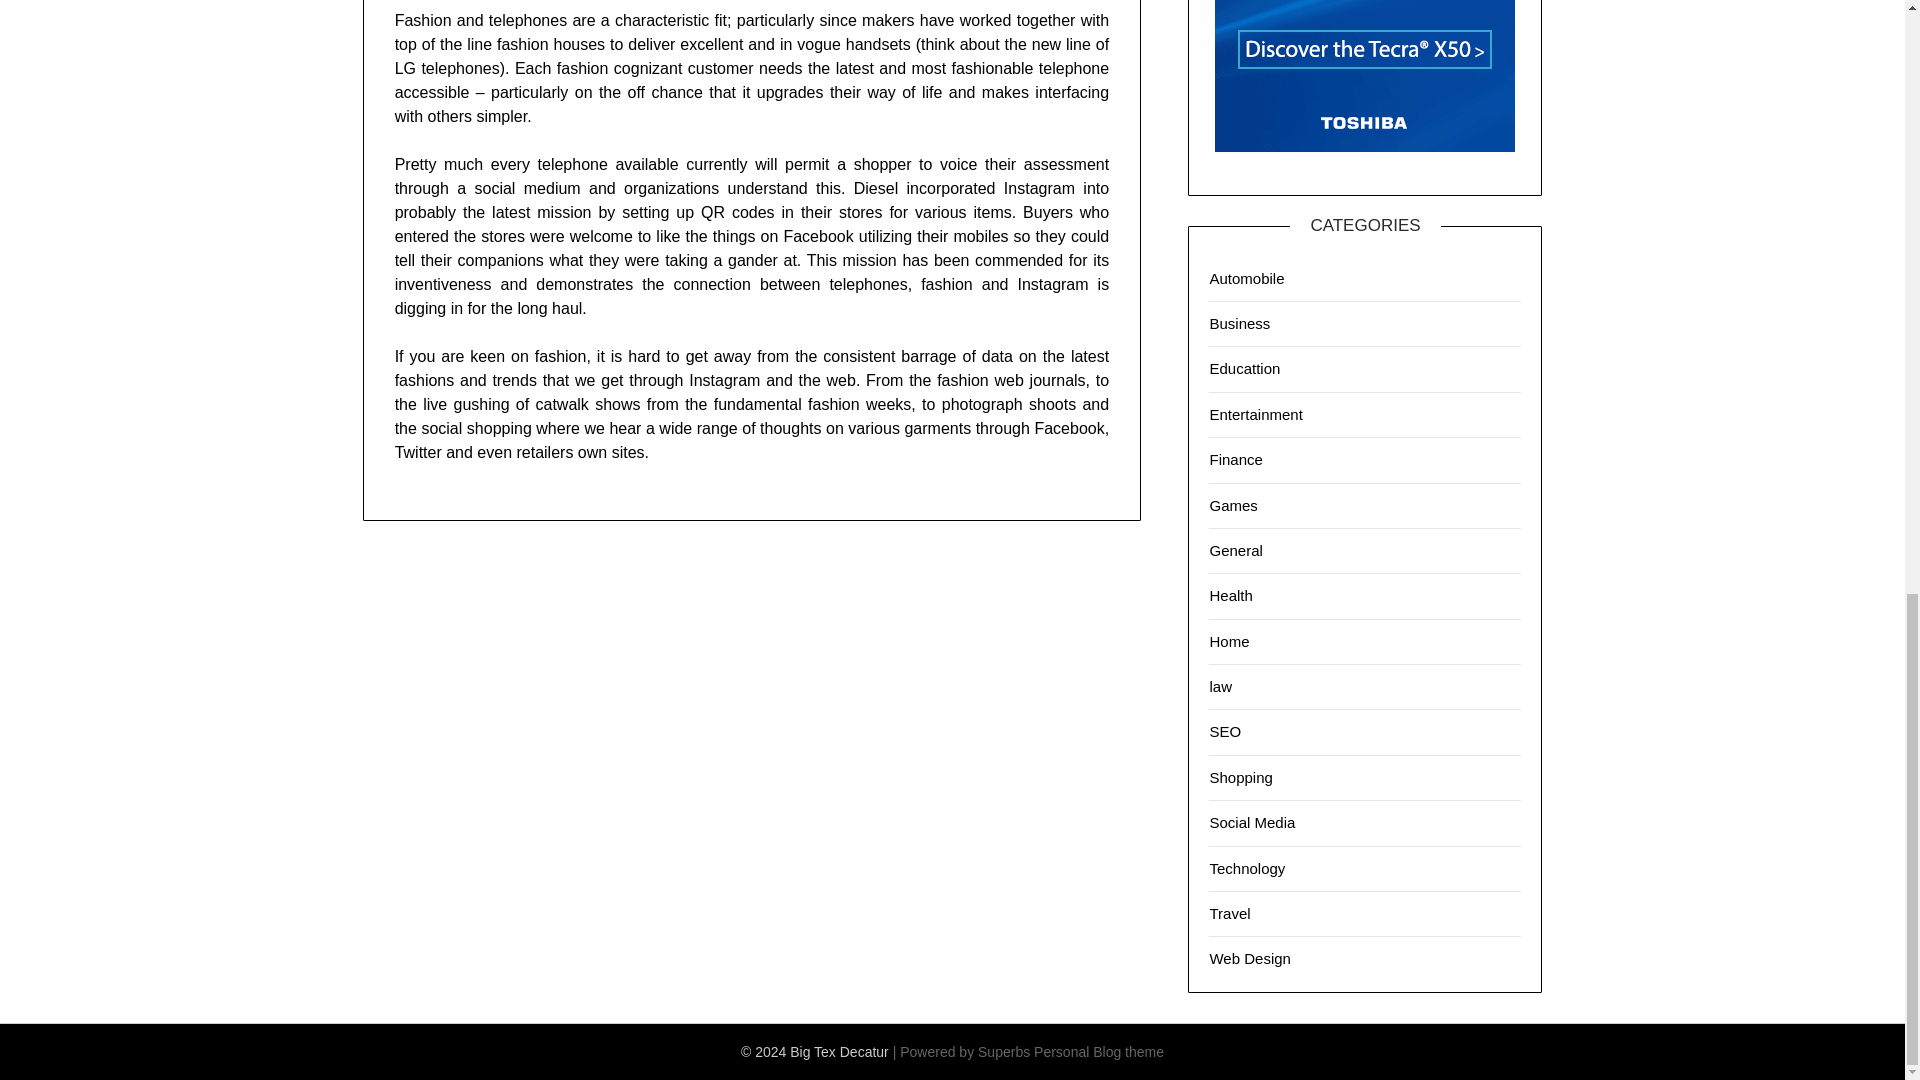  I want to click on law, so click(1220, 686).